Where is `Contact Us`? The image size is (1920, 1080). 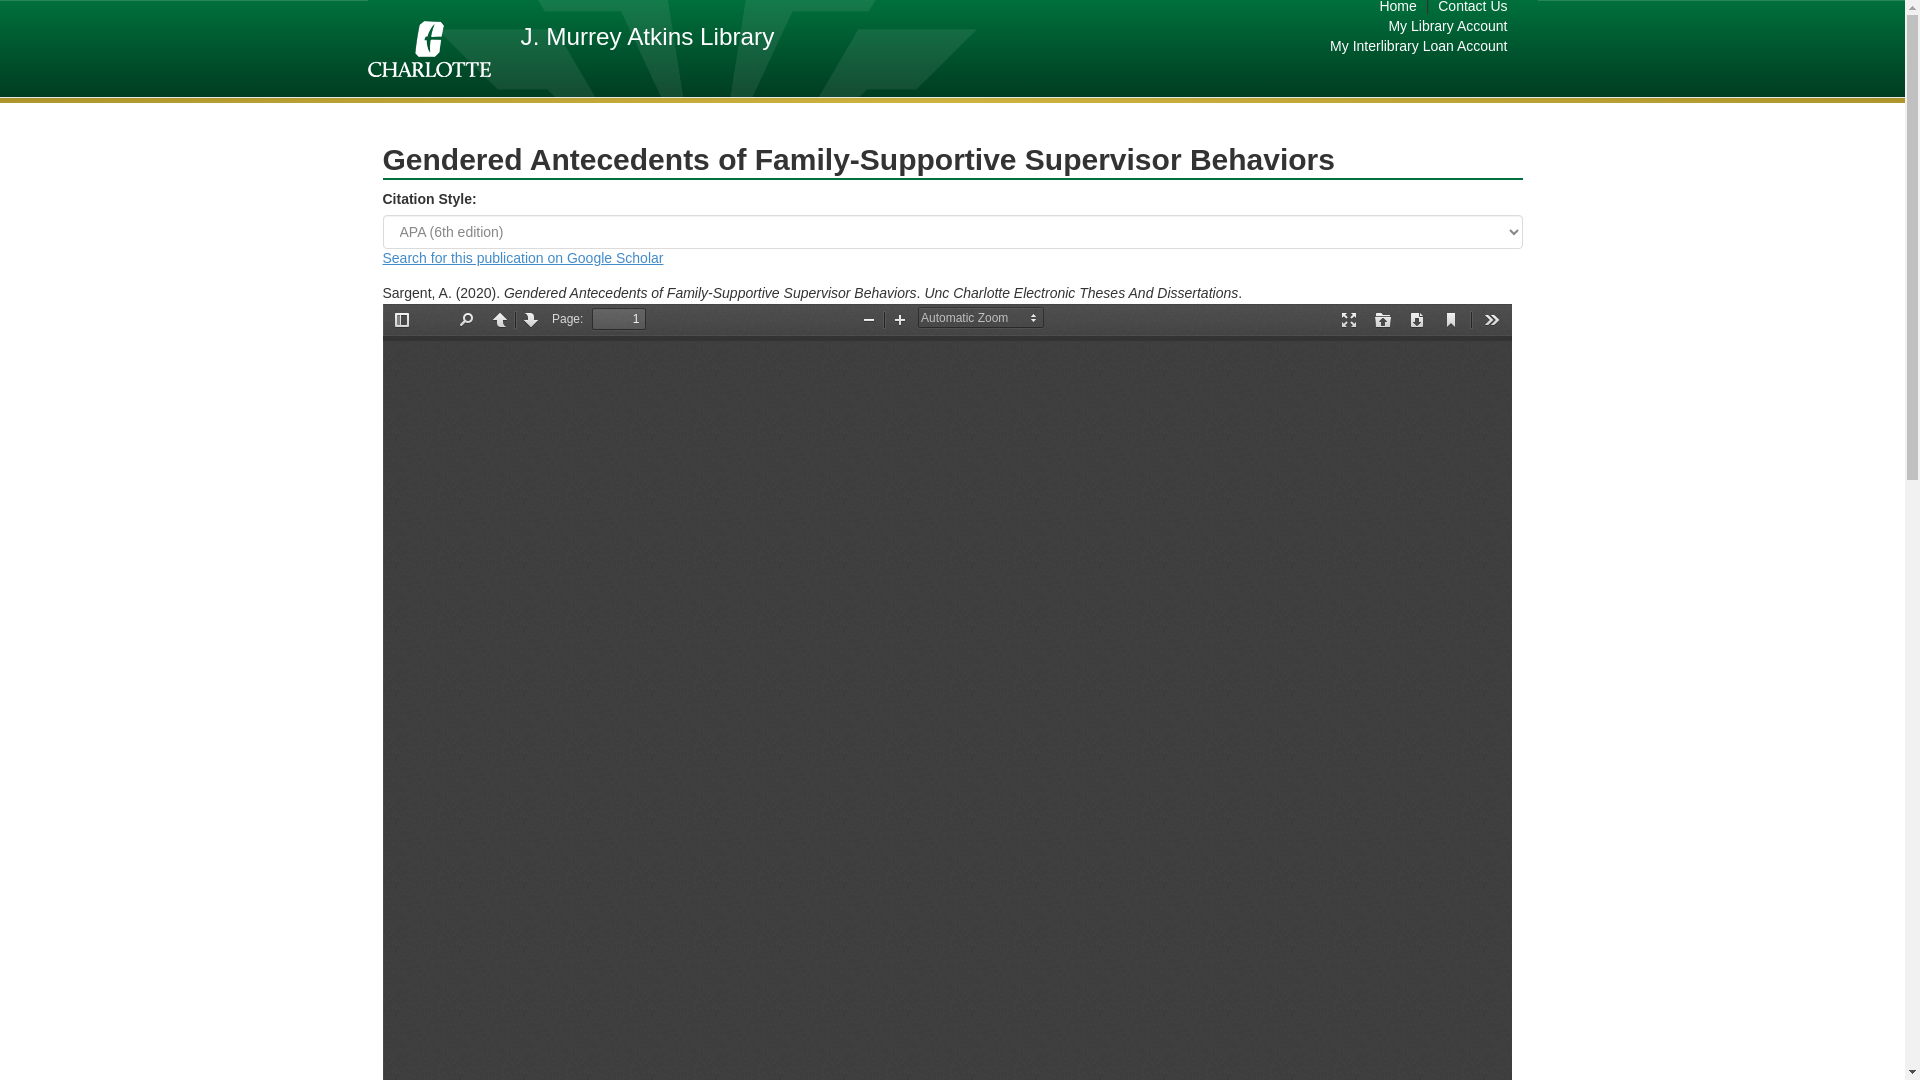 Contact Us is located at coordinates (1477, 10).